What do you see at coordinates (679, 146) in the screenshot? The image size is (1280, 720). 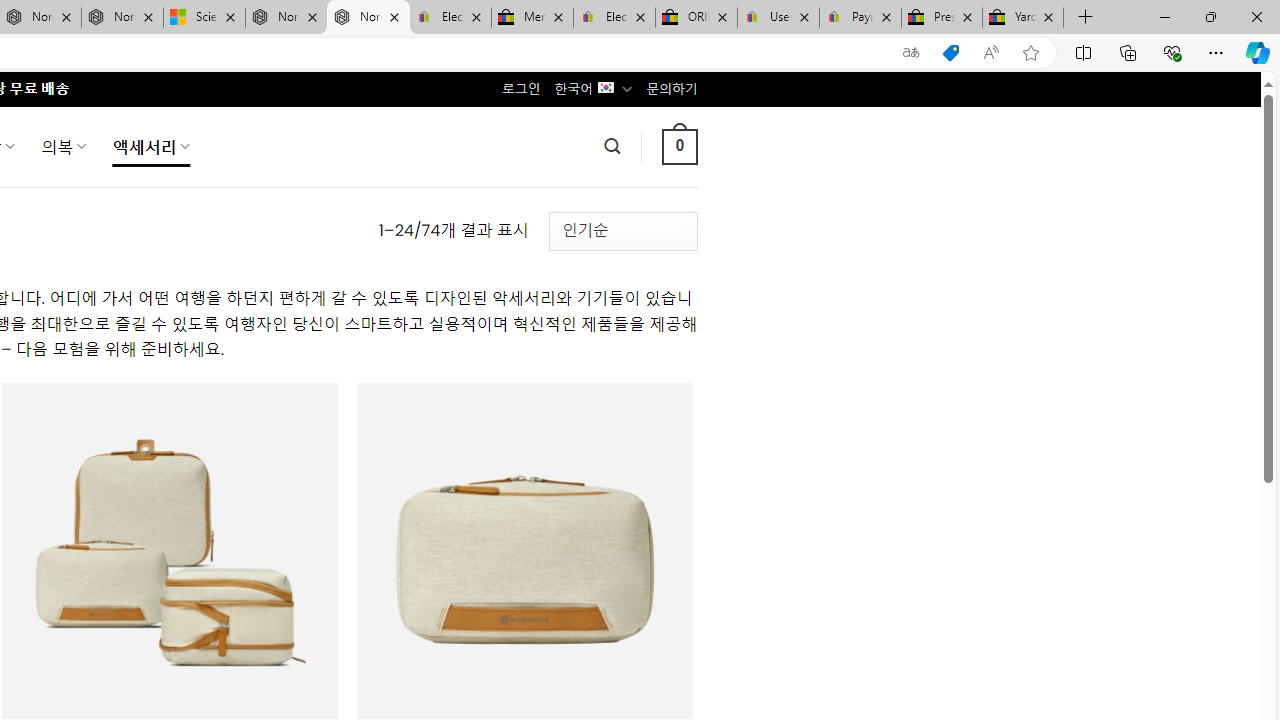 I see ` 0 ` at bounding box center [679, 146].